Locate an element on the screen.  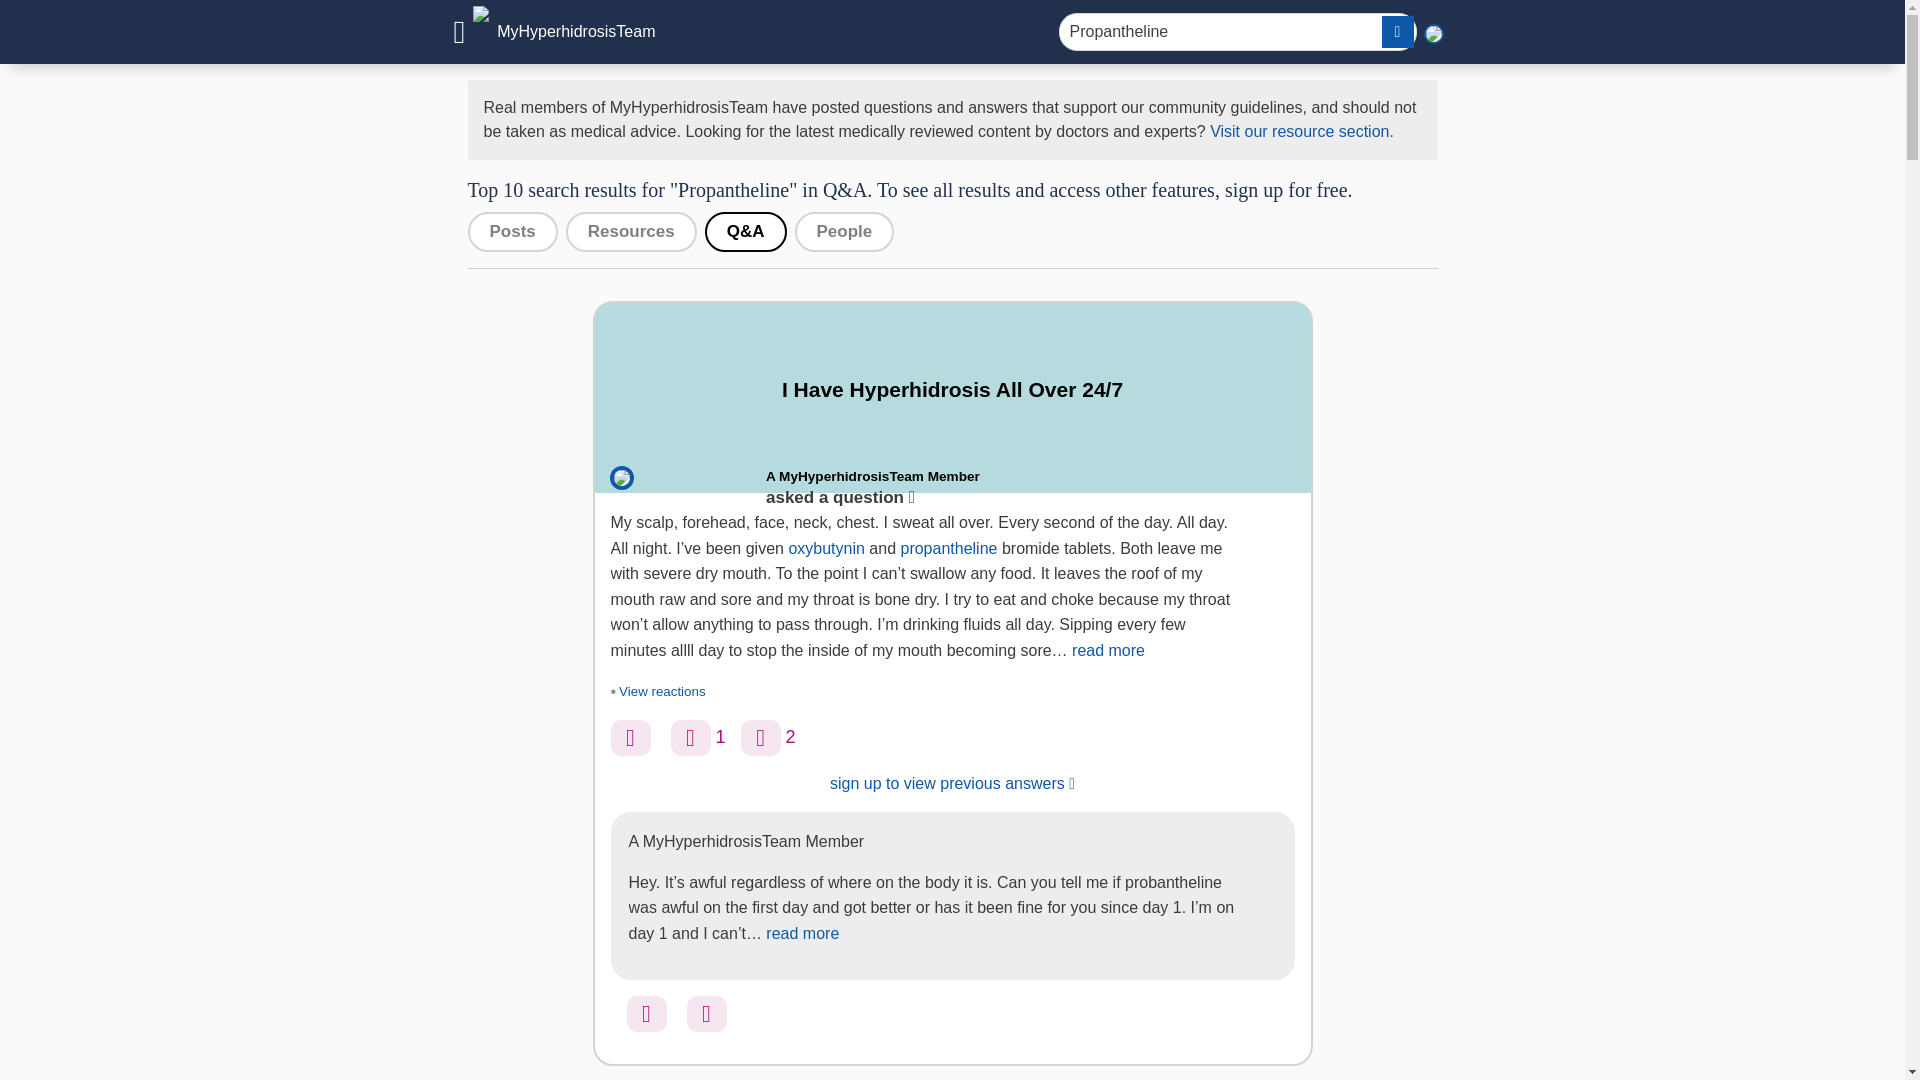
read more is located at coordinates (1108, 650).